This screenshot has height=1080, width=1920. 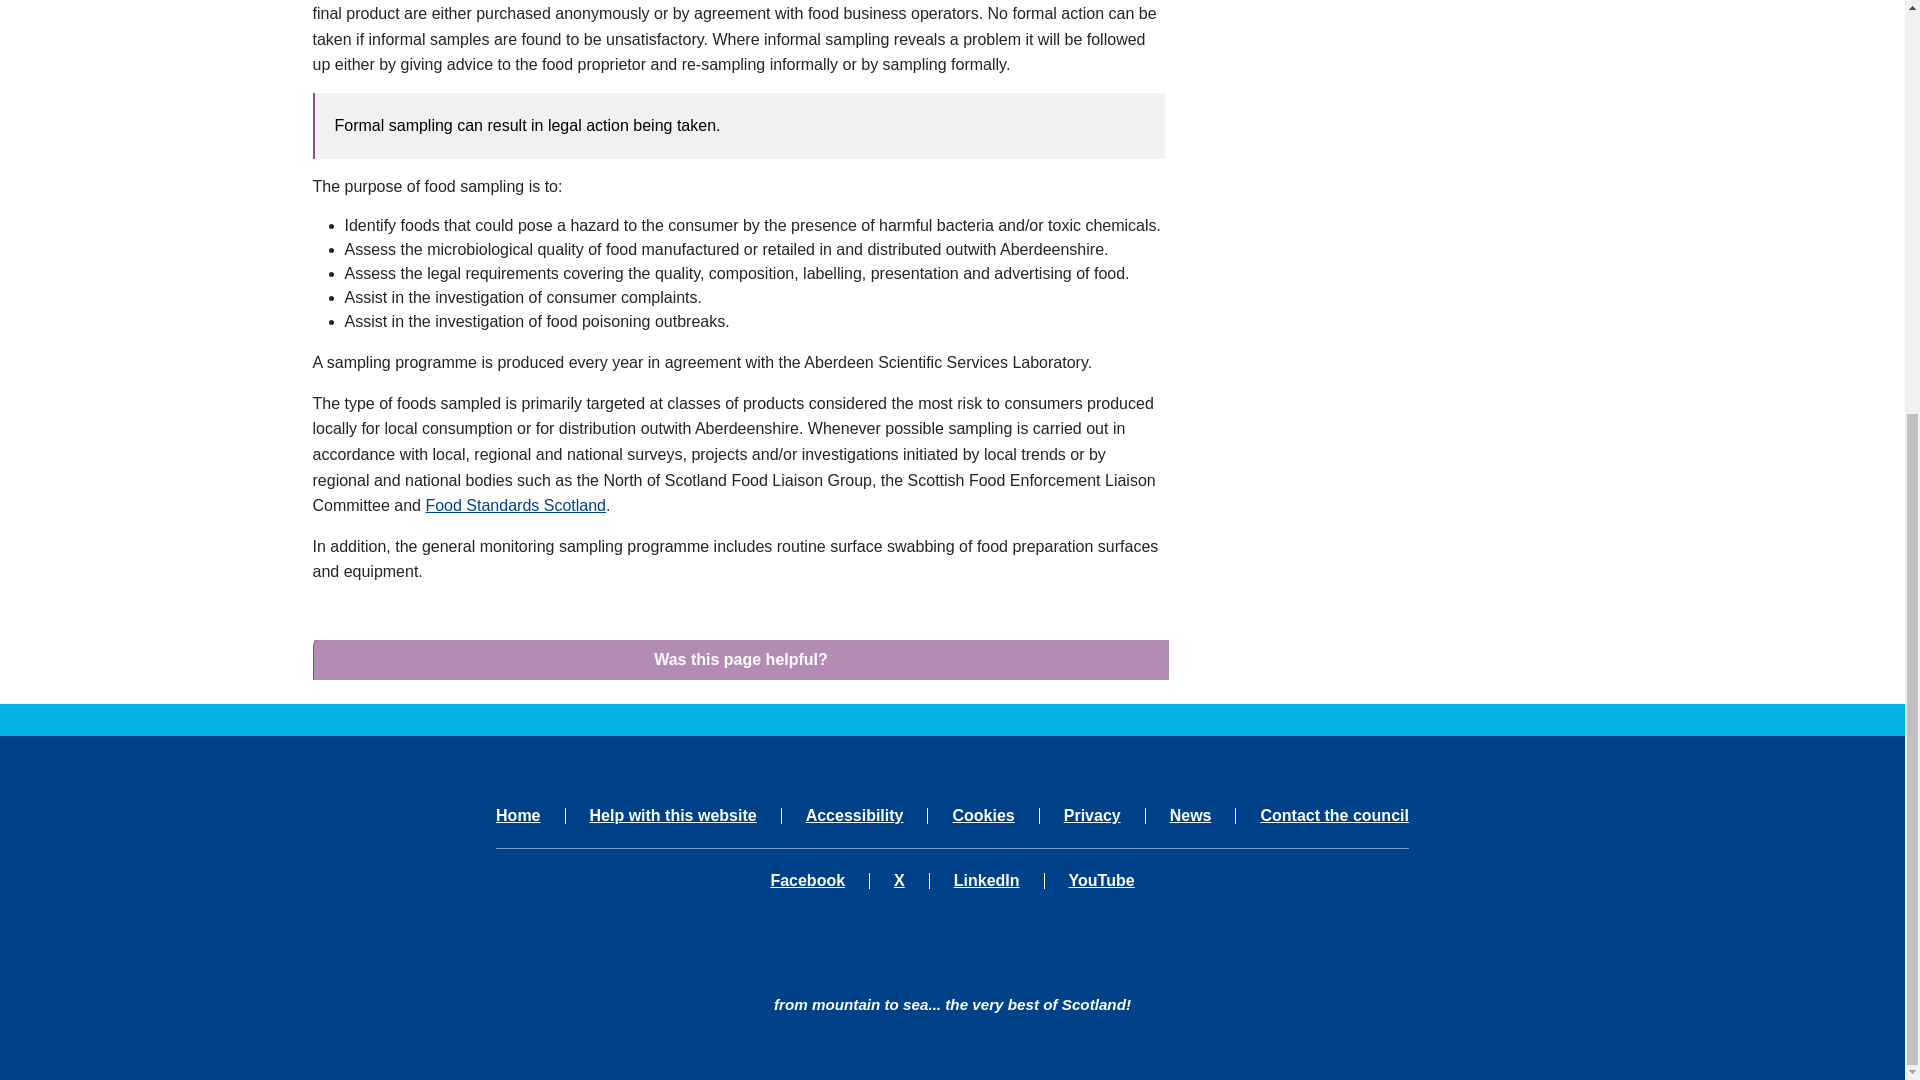 What do you see at coordinates (742, 660) in the screenshot?
I see `Was this page helpful?` at bounding box center [742, 660].